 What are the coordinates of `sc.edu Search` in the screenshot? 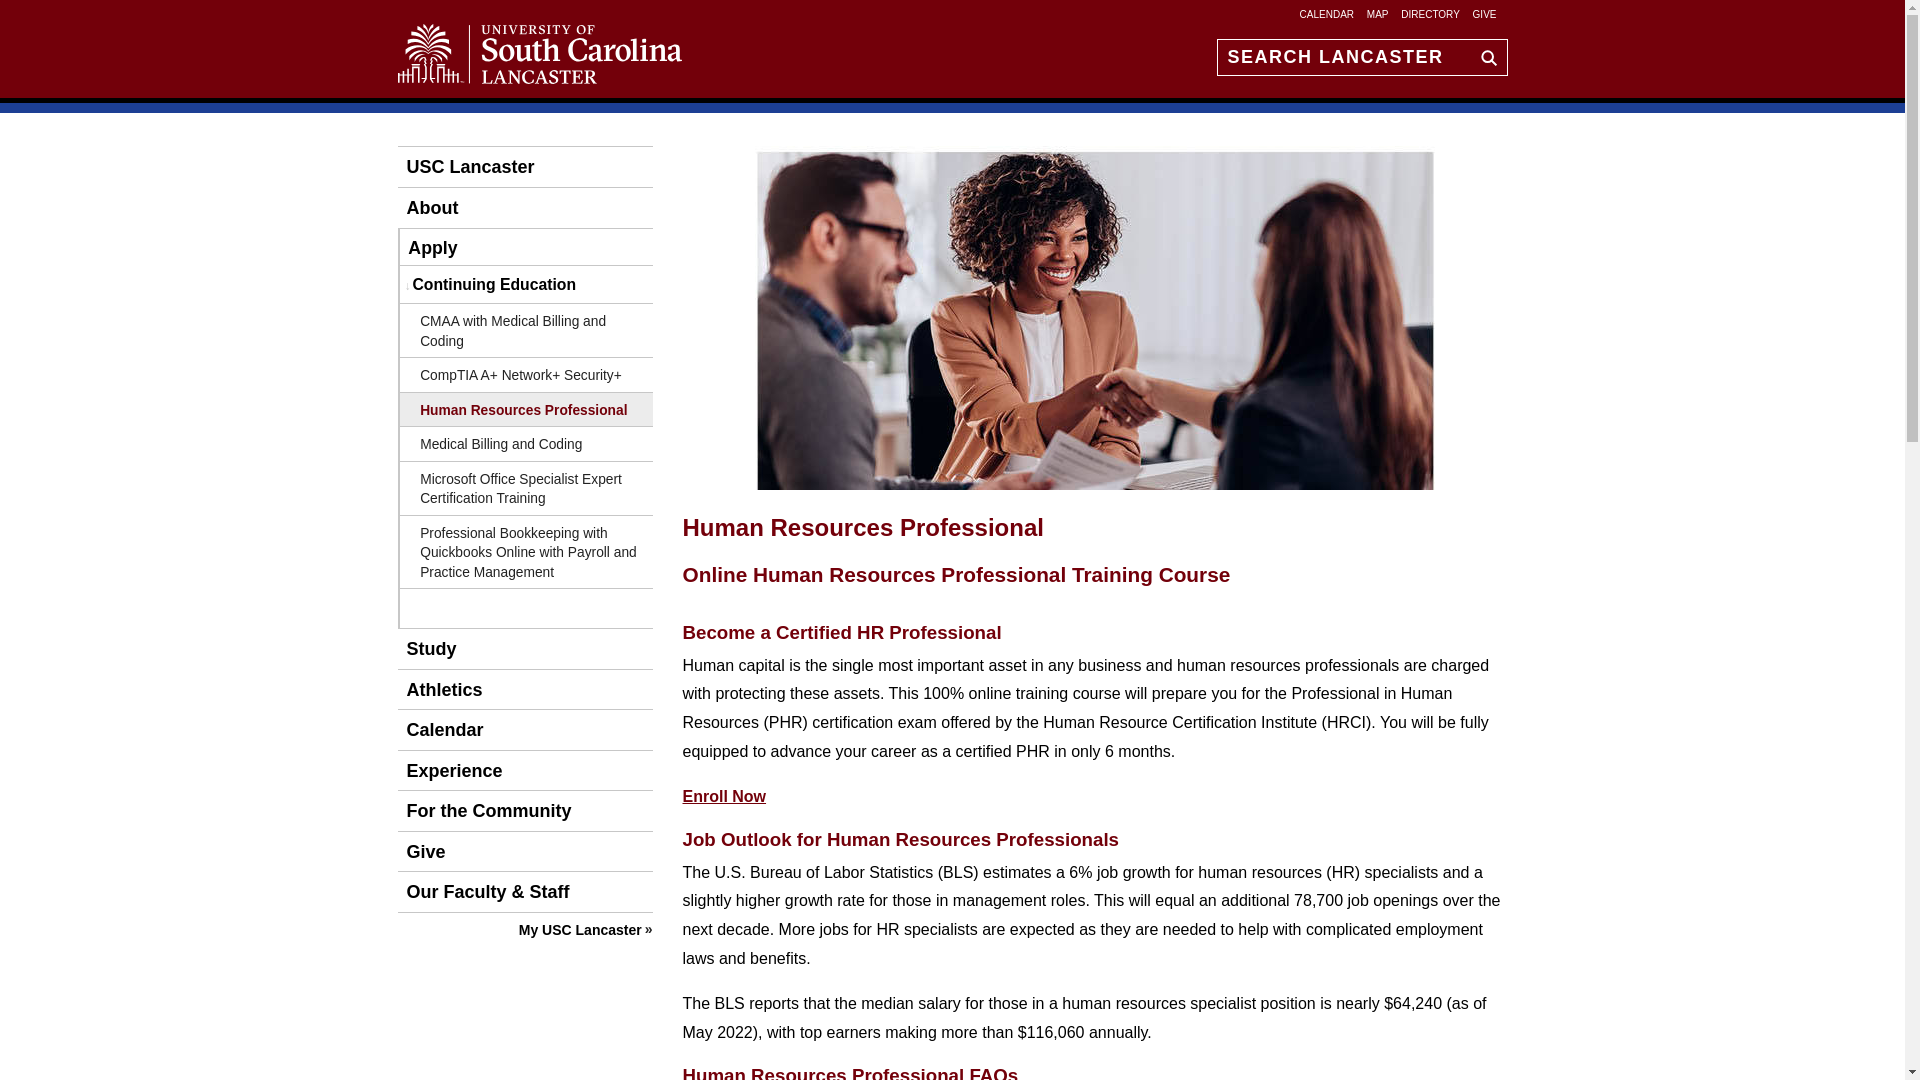 It's located at (1484, 56).